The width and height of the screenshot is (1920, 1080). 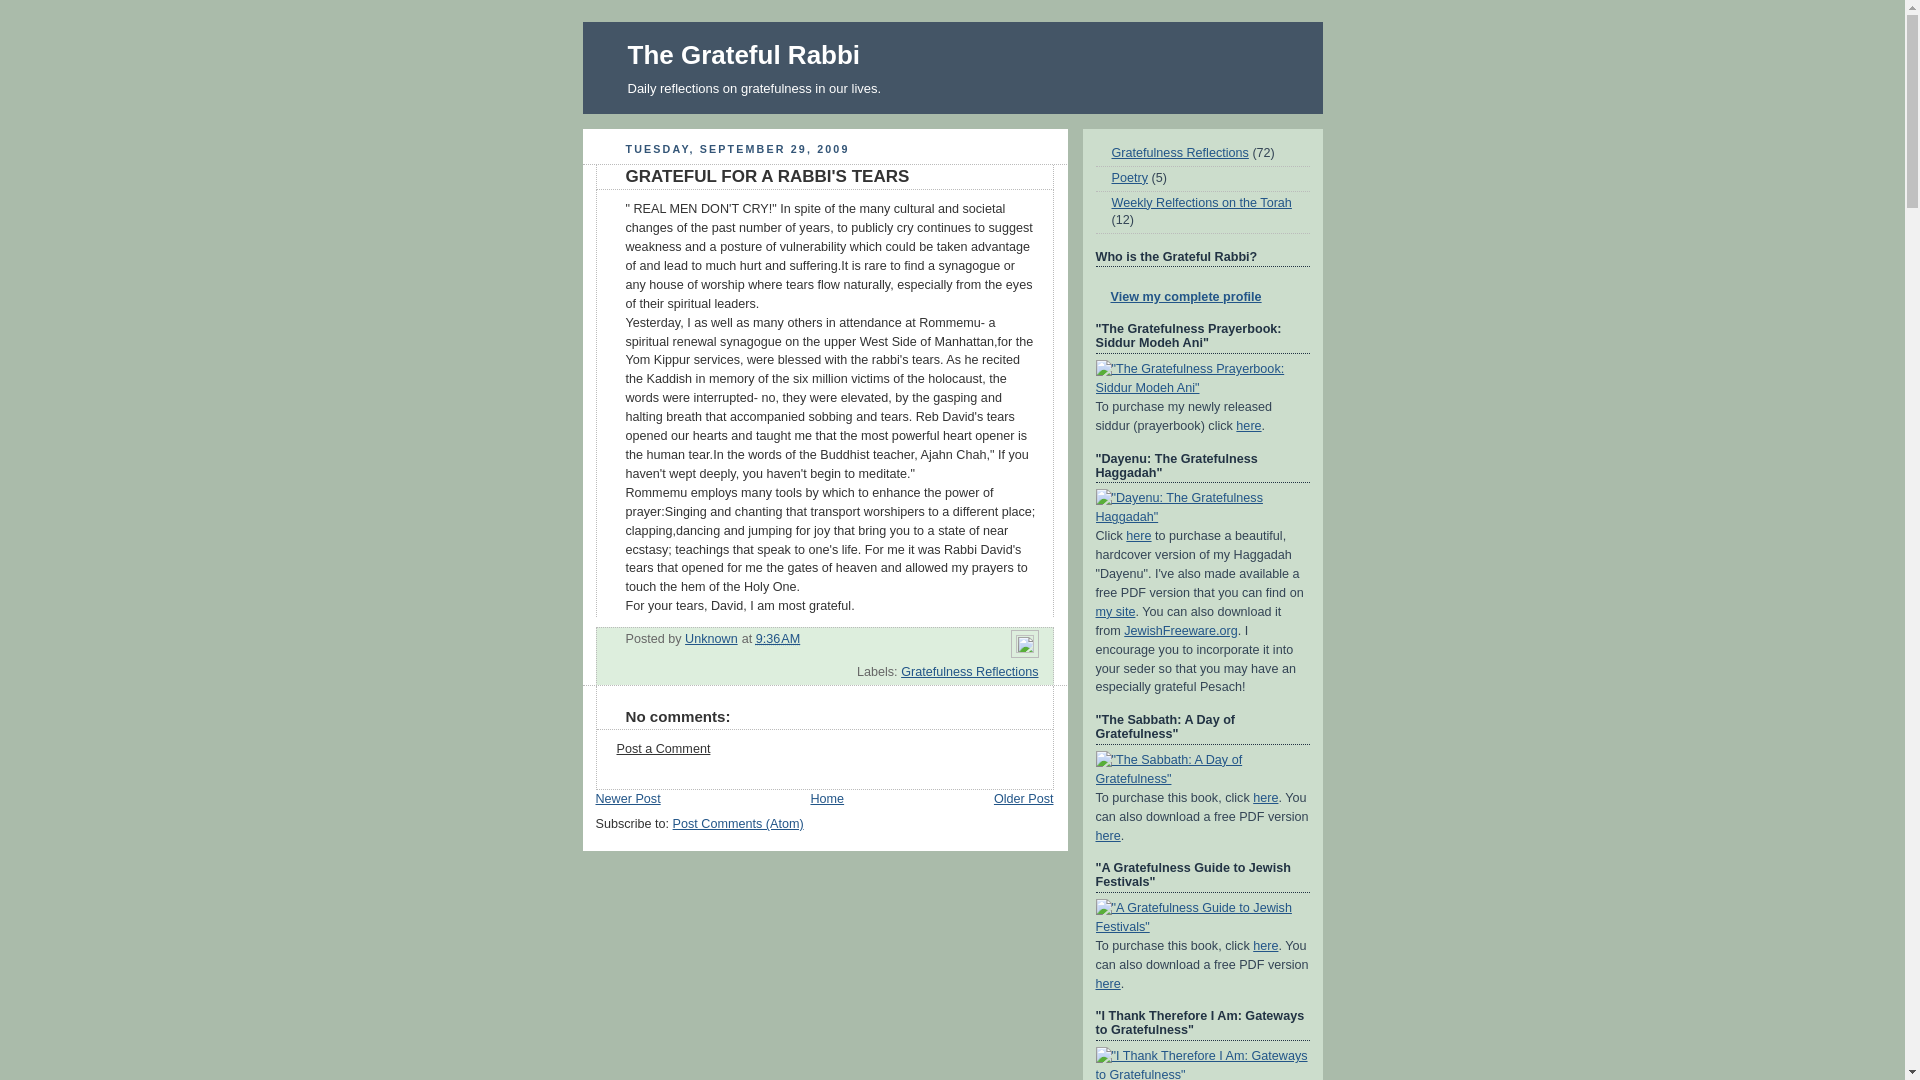 I want to click on Home, so click(x=827, y=798).